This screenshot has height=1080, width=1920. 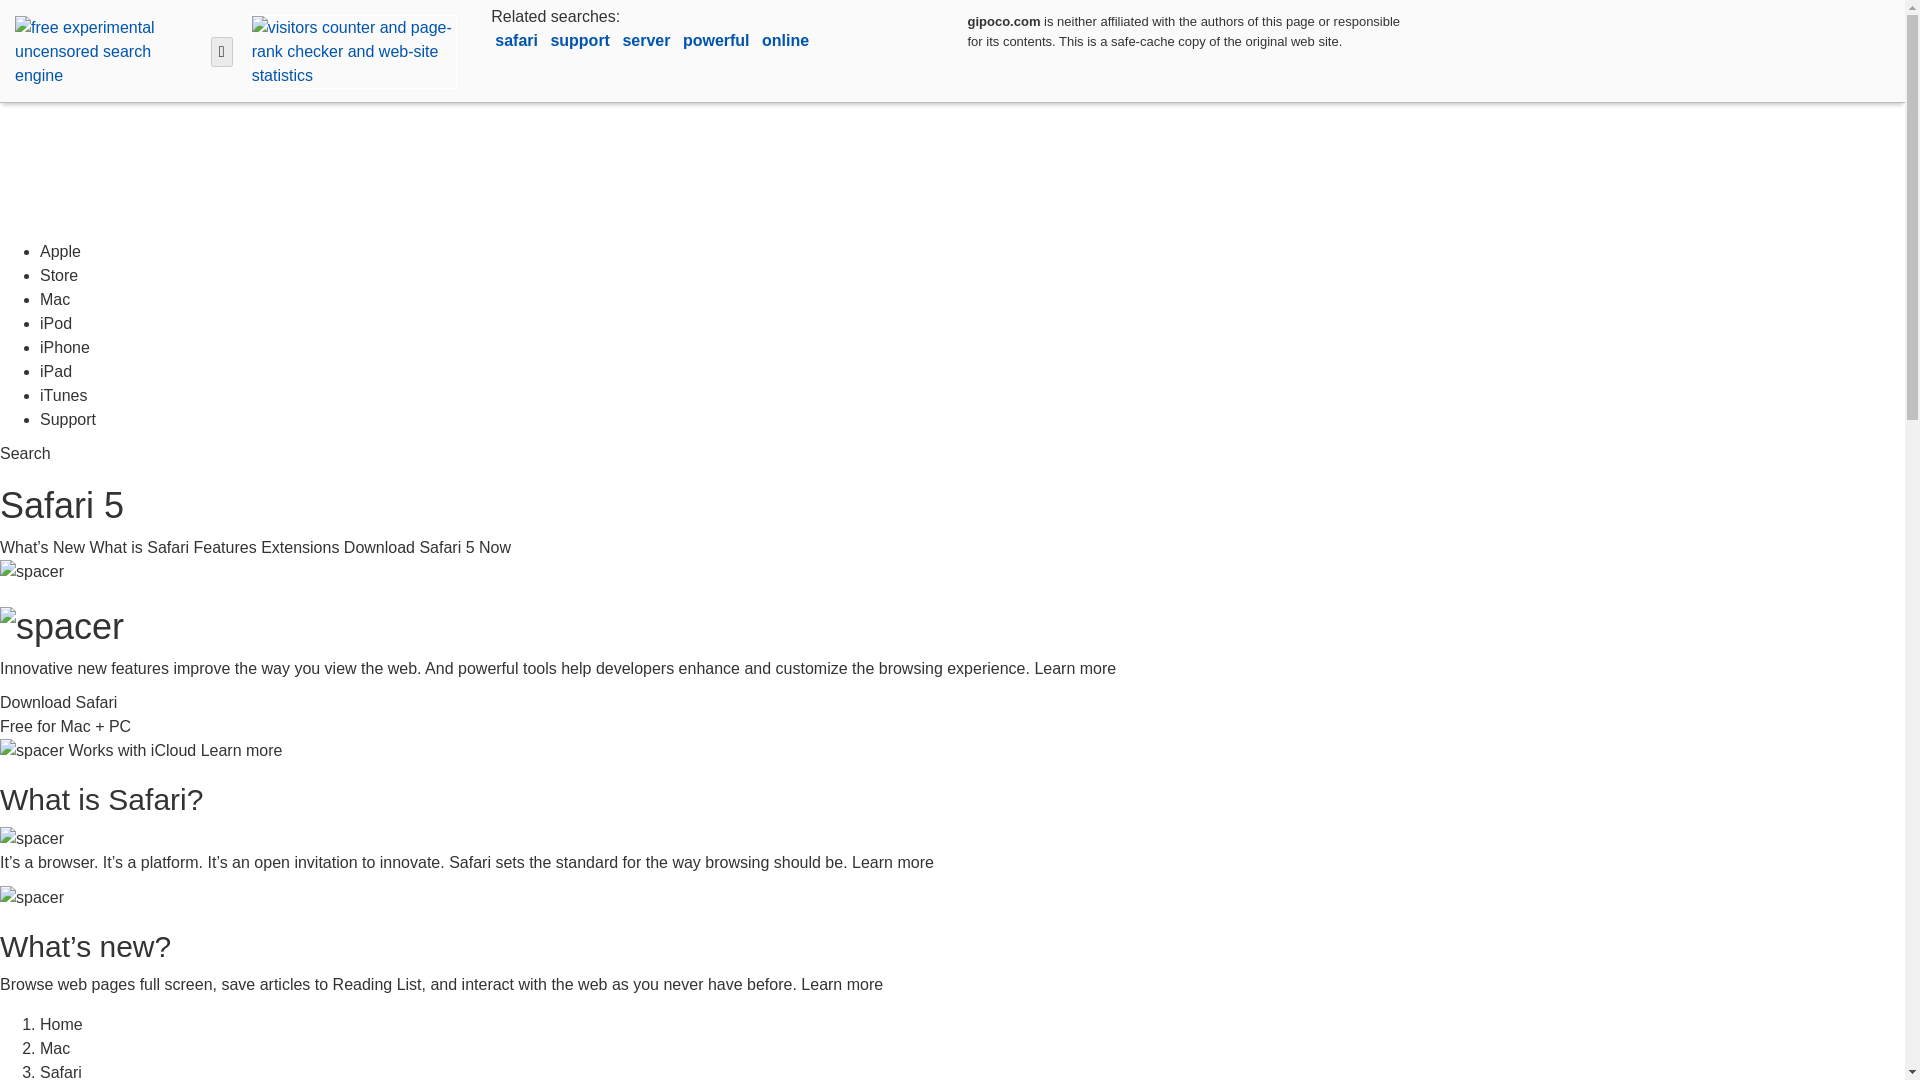 I want to click on safari, so click(x=518, y=40).